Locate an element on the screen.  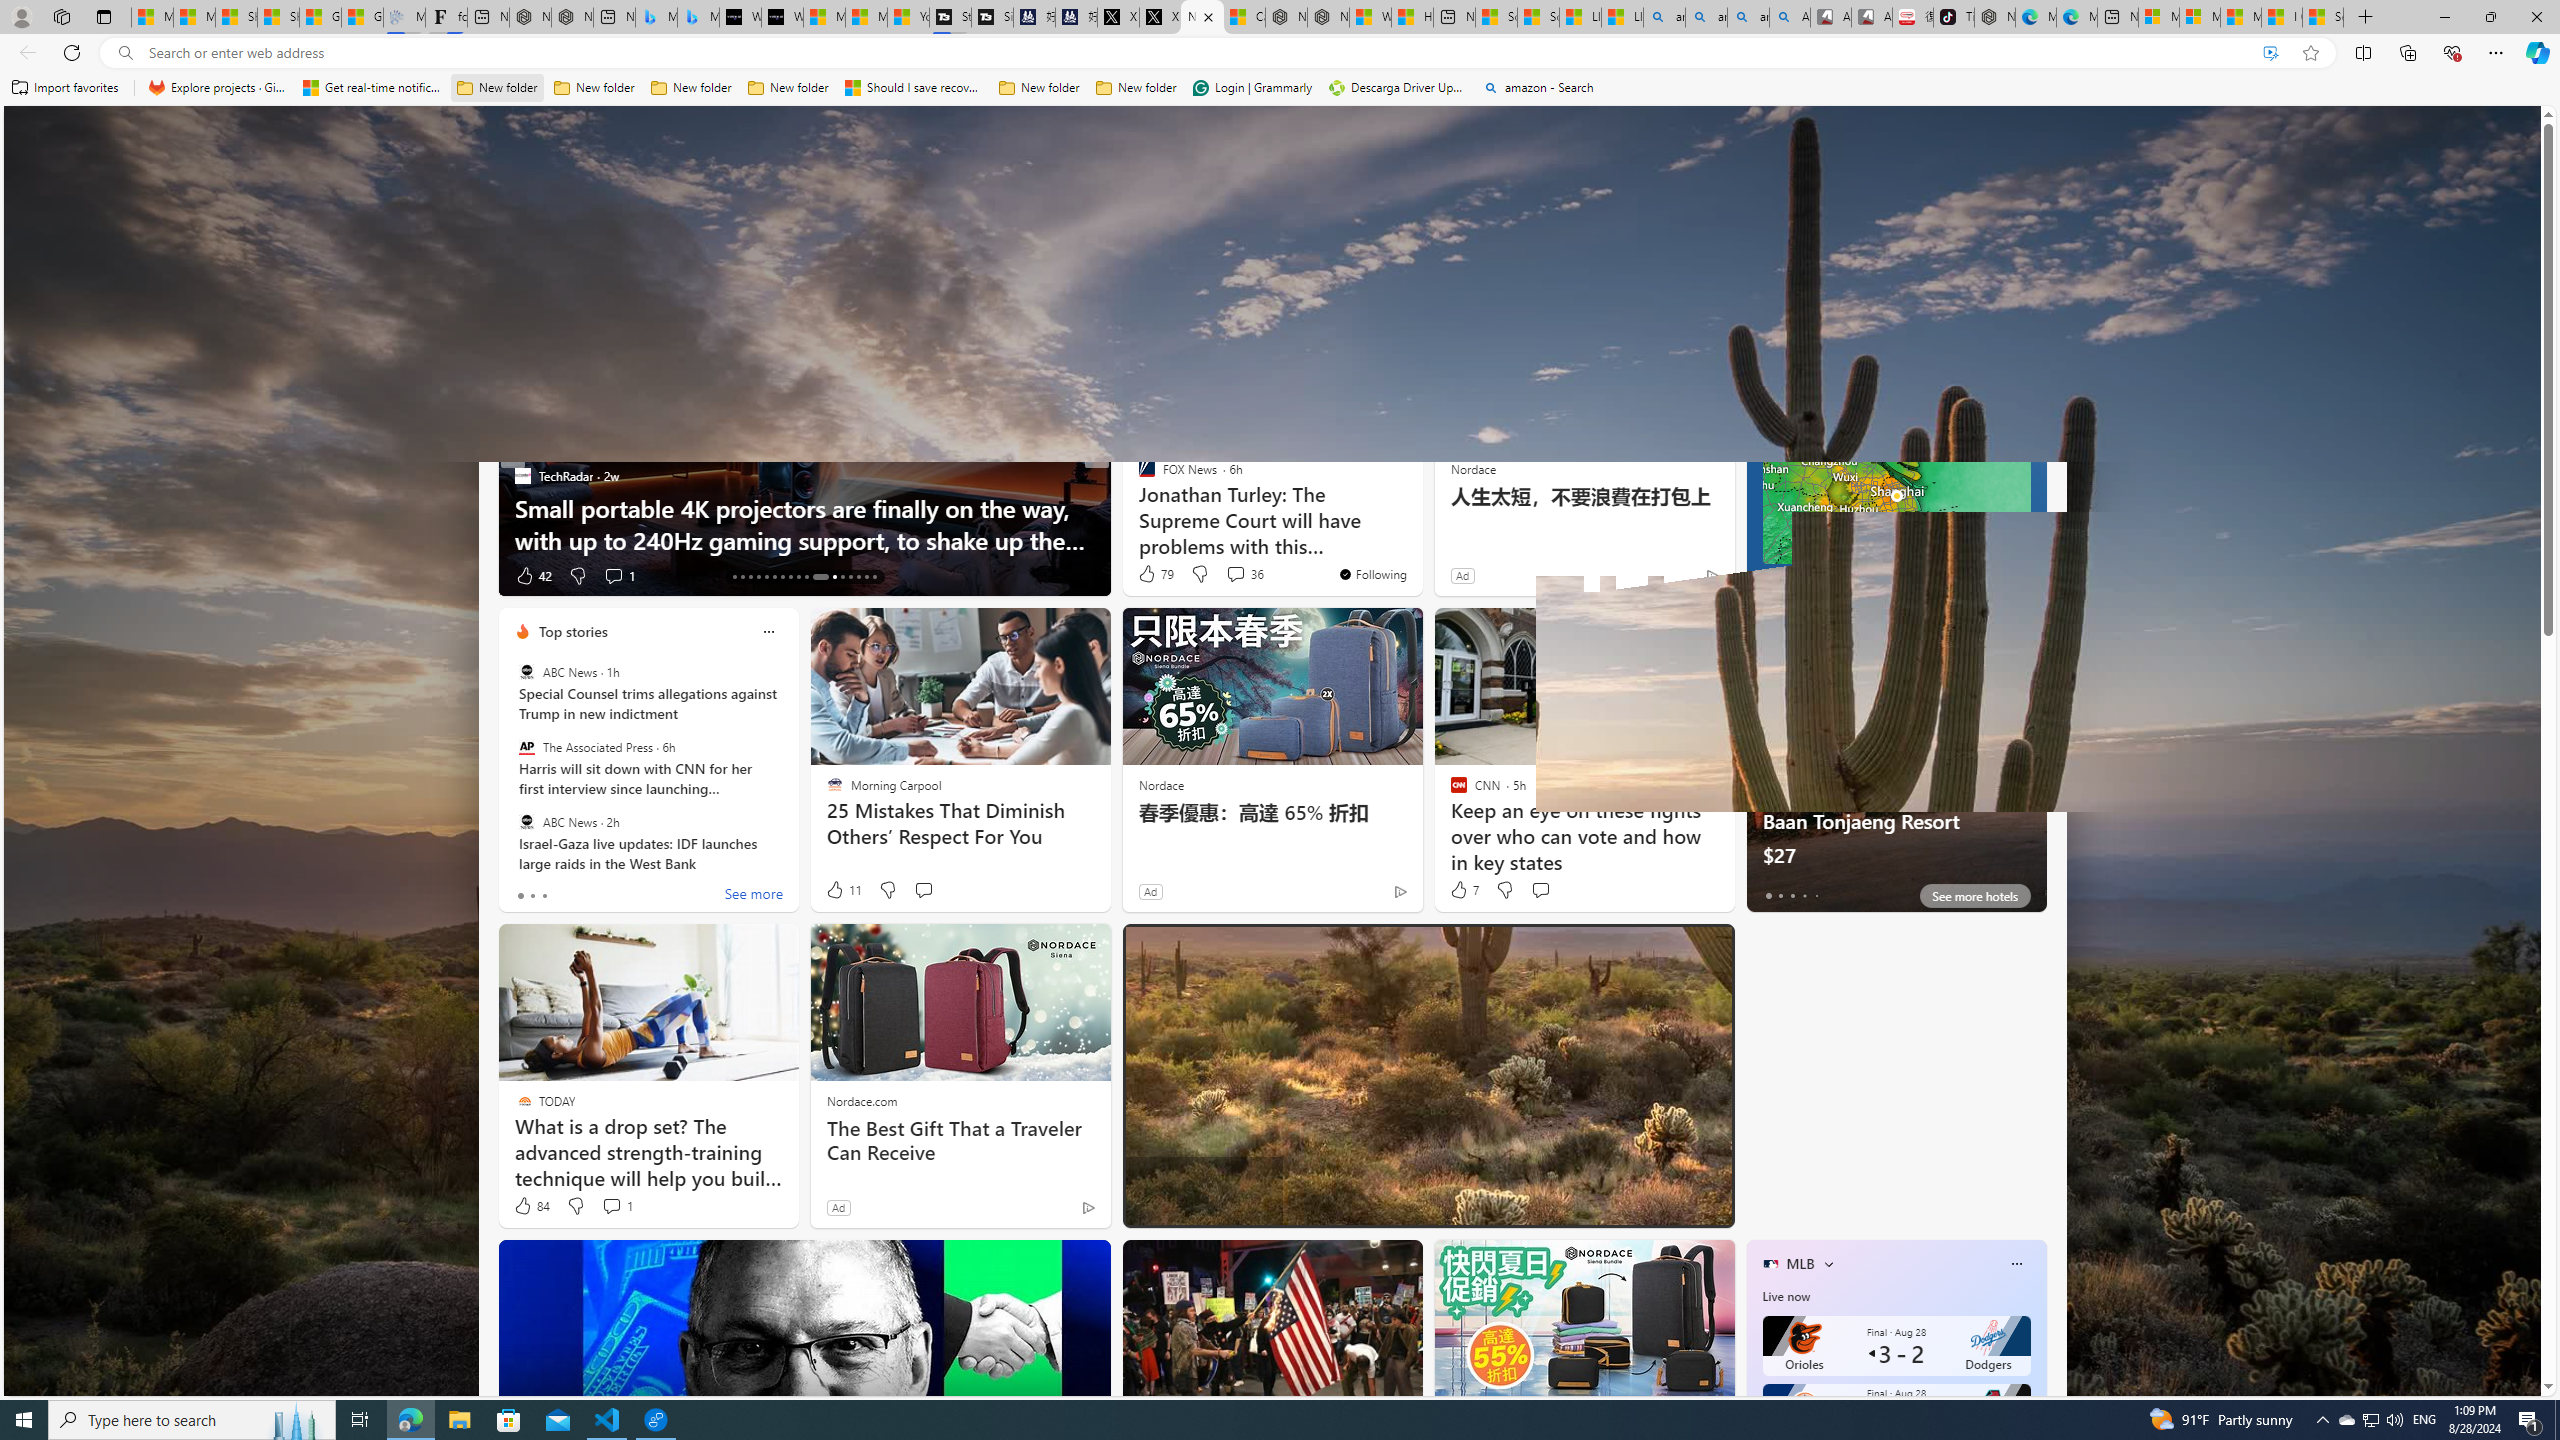
AutomationID: waffle is located at coordinates (48, 138).